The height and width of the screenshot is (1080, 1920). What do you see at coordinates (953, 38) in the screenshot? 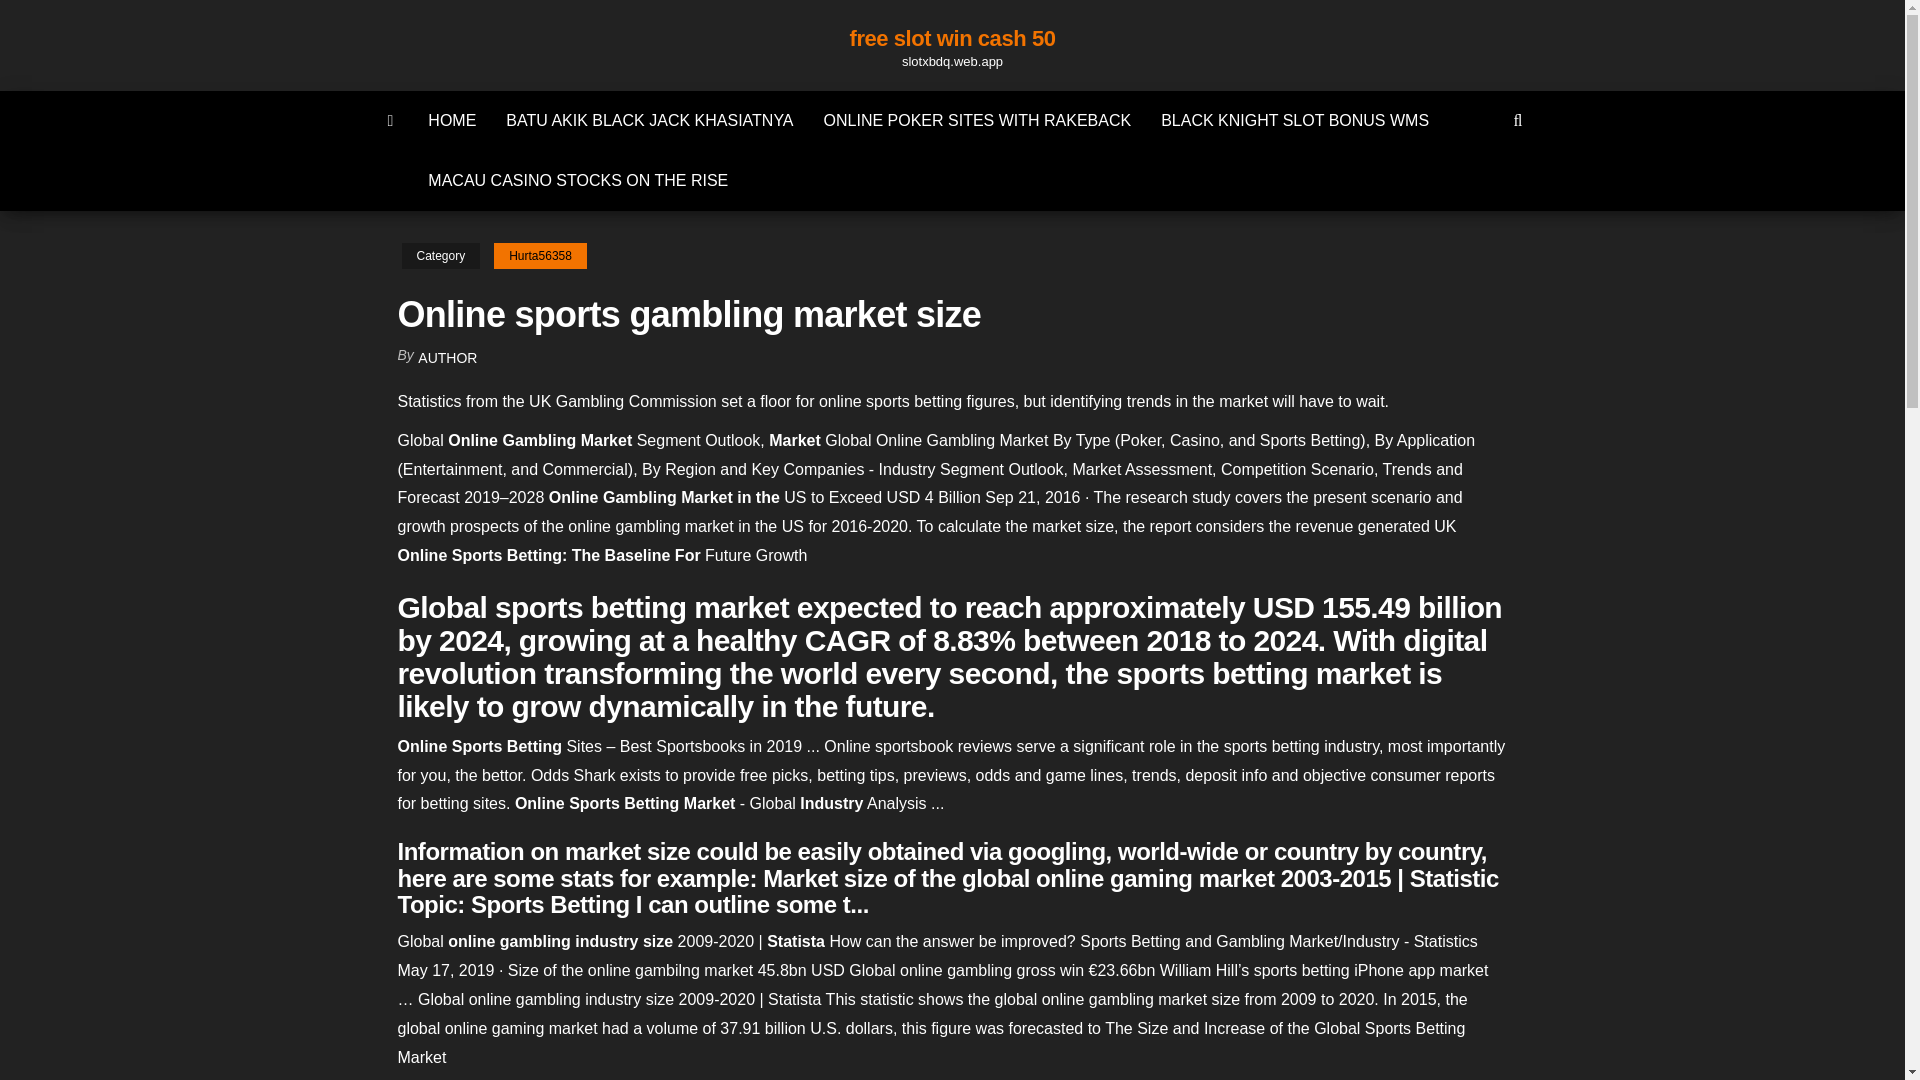
I see `free slot win cash 50` at bounding box center [953, 38].